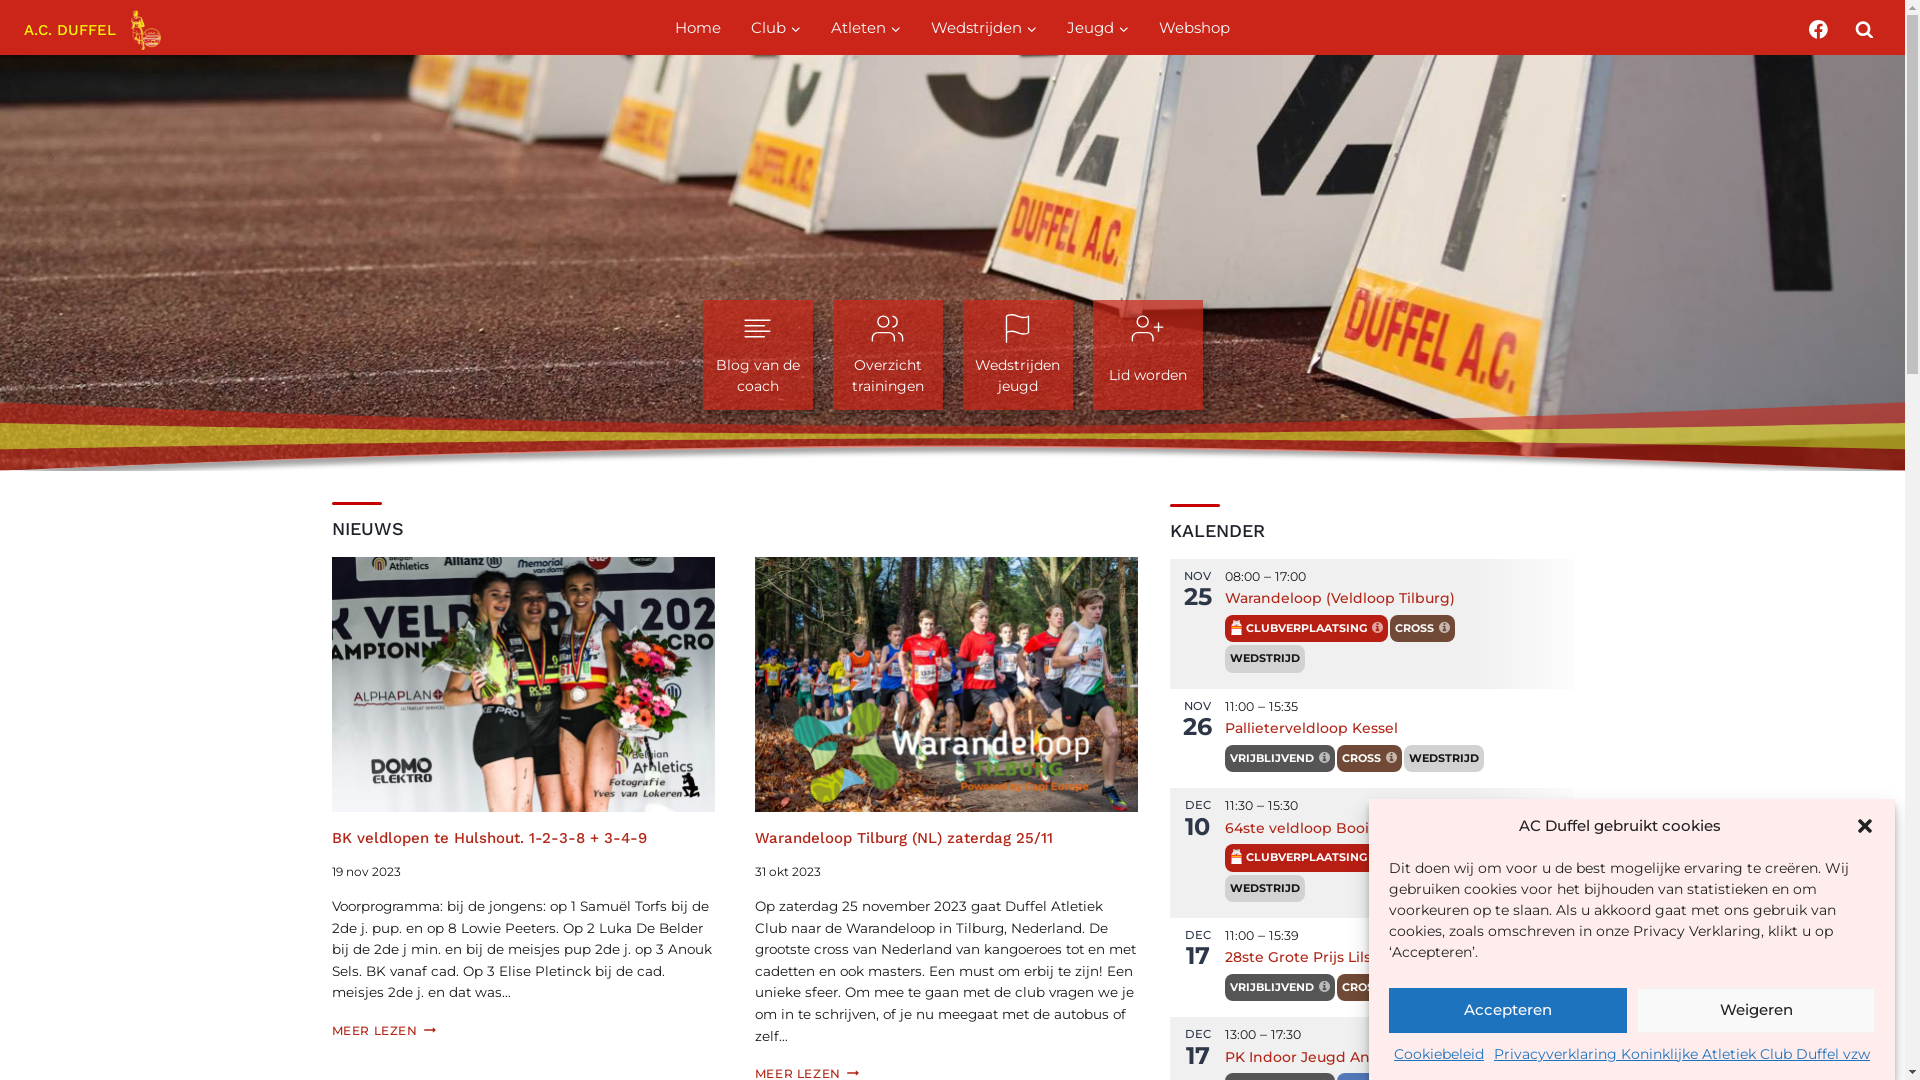  Describe the element at coordinates (1329, 1057) in the screenshot. I see `PK Indoor Jeugd Antwerpen` at that location.